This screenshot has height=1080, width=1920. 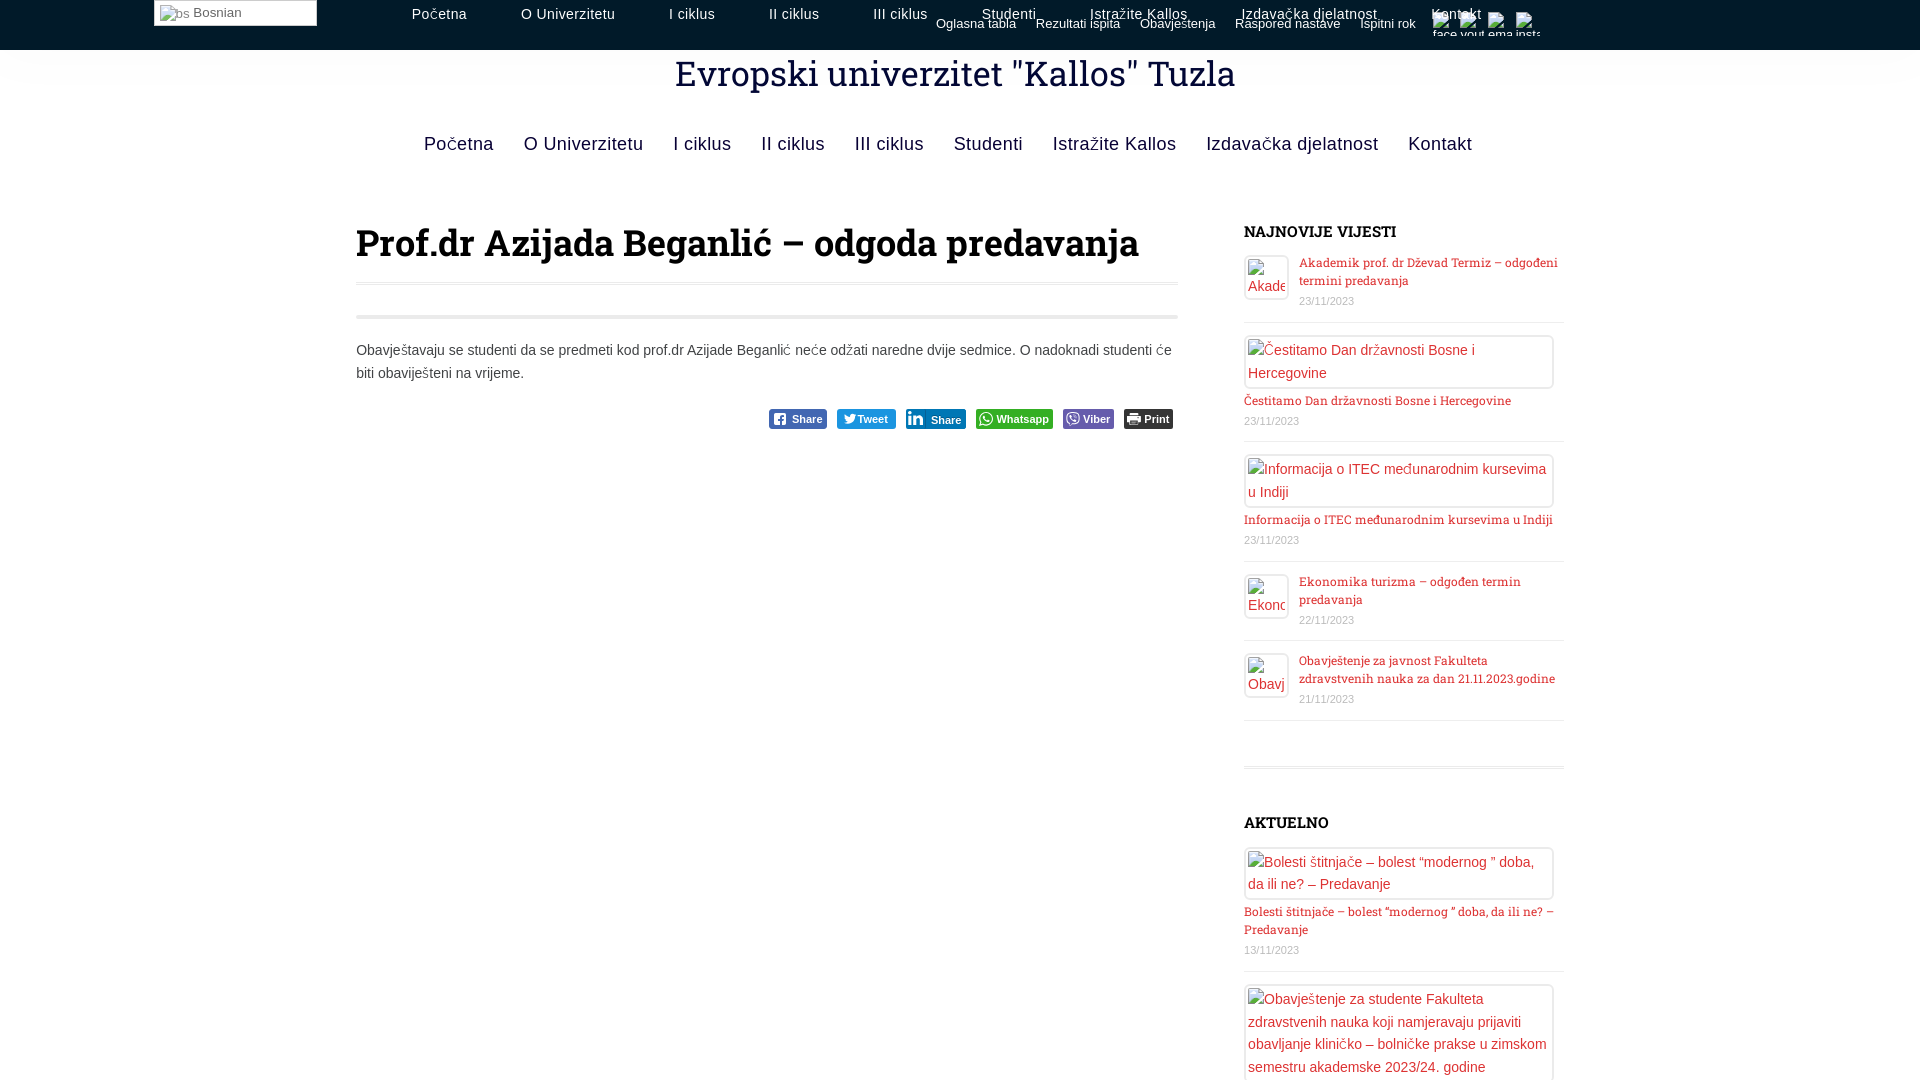 What do you see at coordinates (1528, 24) in the screenshot?
I see `Instagram` at bounding box center [1528, 24].